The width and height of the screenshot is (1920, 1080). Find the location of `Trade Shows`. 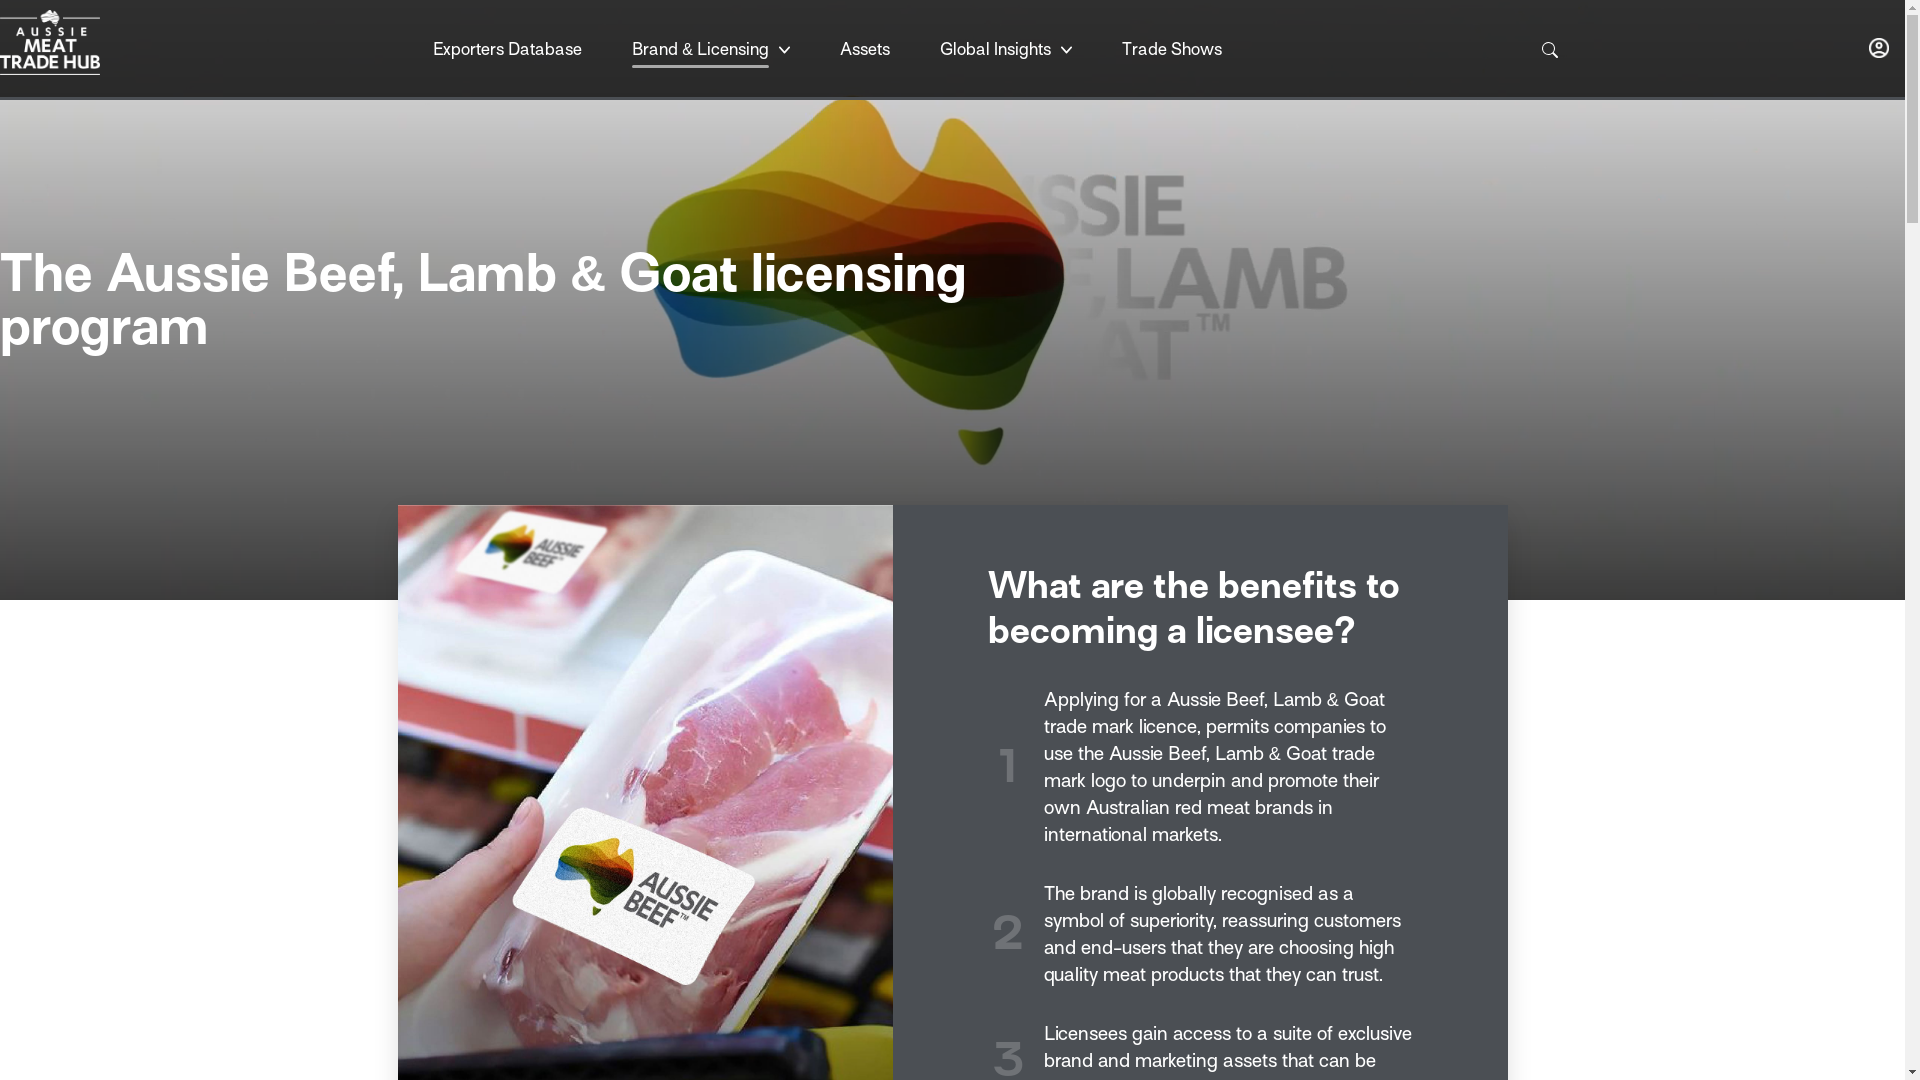

Trade Shows is located at coordinates (1172, 50).